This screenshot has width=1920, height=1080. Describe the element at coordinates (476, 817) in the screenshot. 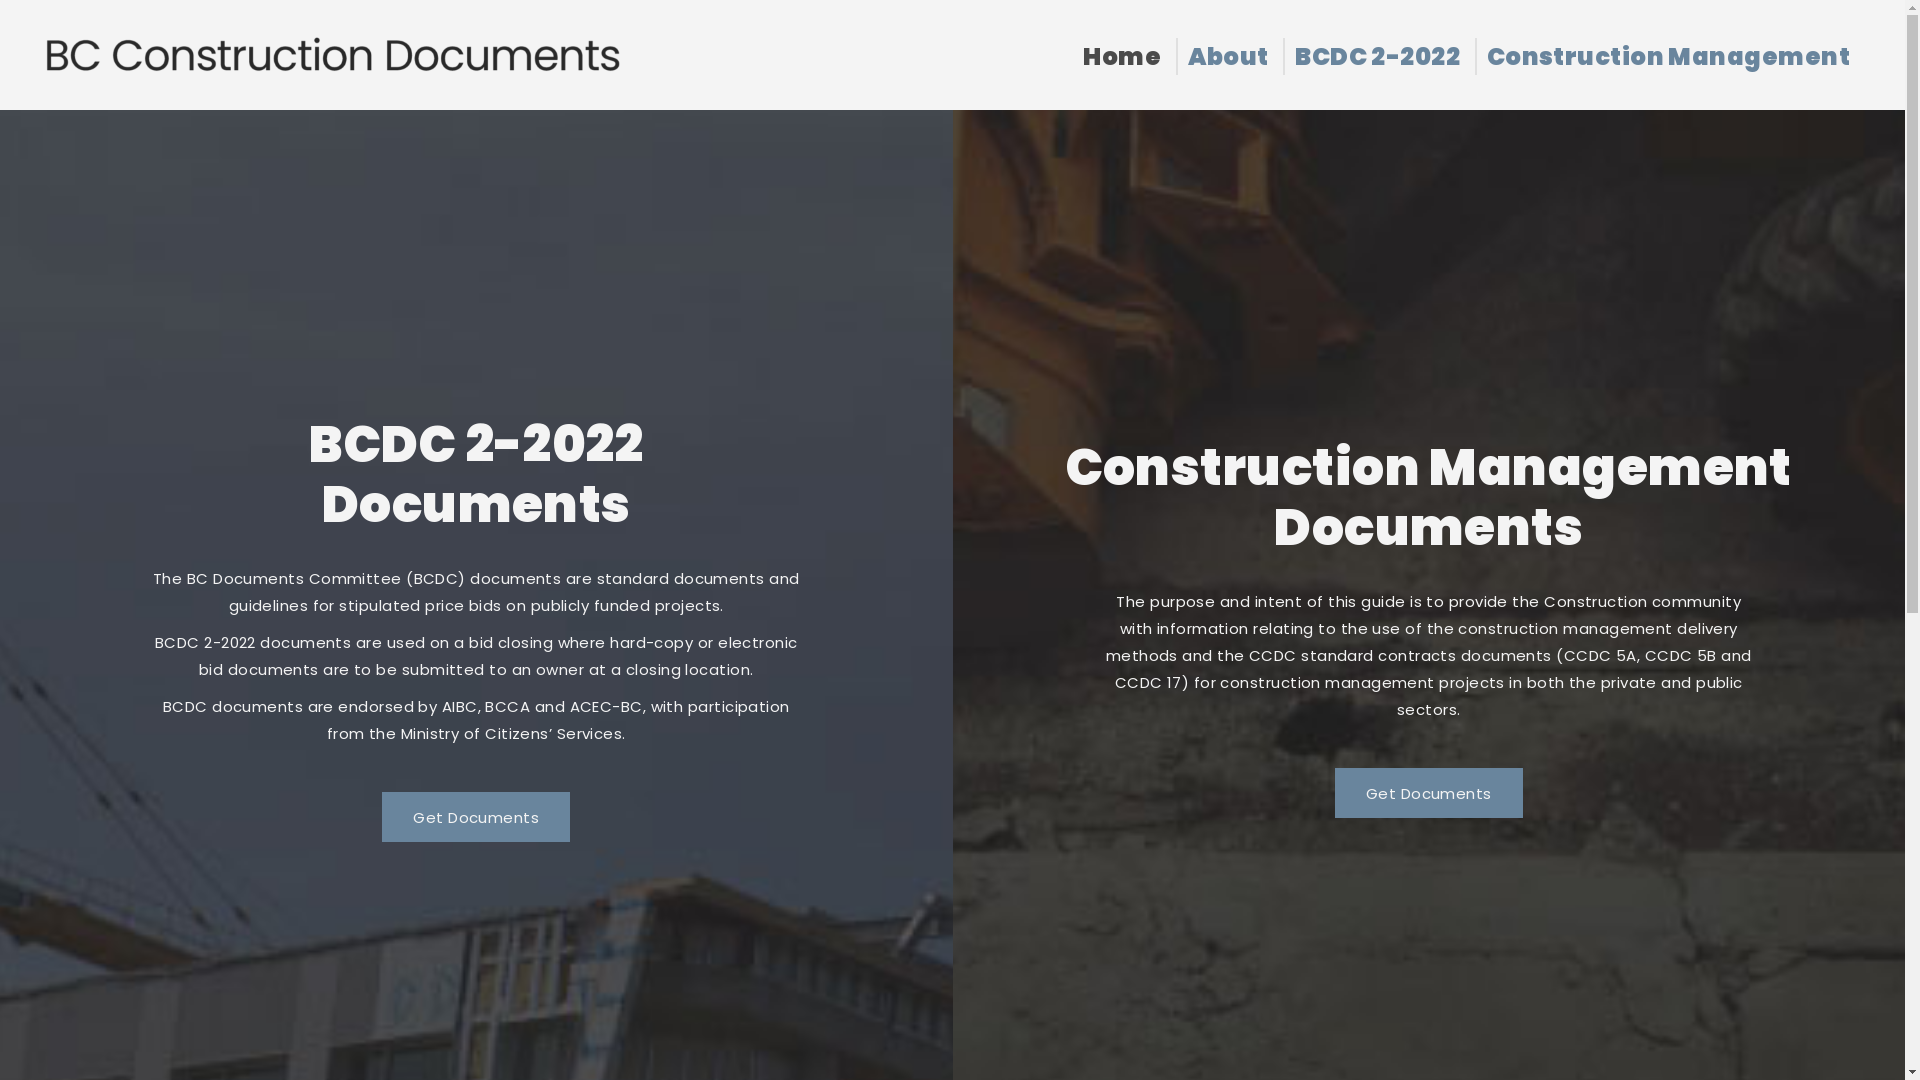

I see `Get Documents` at that location.